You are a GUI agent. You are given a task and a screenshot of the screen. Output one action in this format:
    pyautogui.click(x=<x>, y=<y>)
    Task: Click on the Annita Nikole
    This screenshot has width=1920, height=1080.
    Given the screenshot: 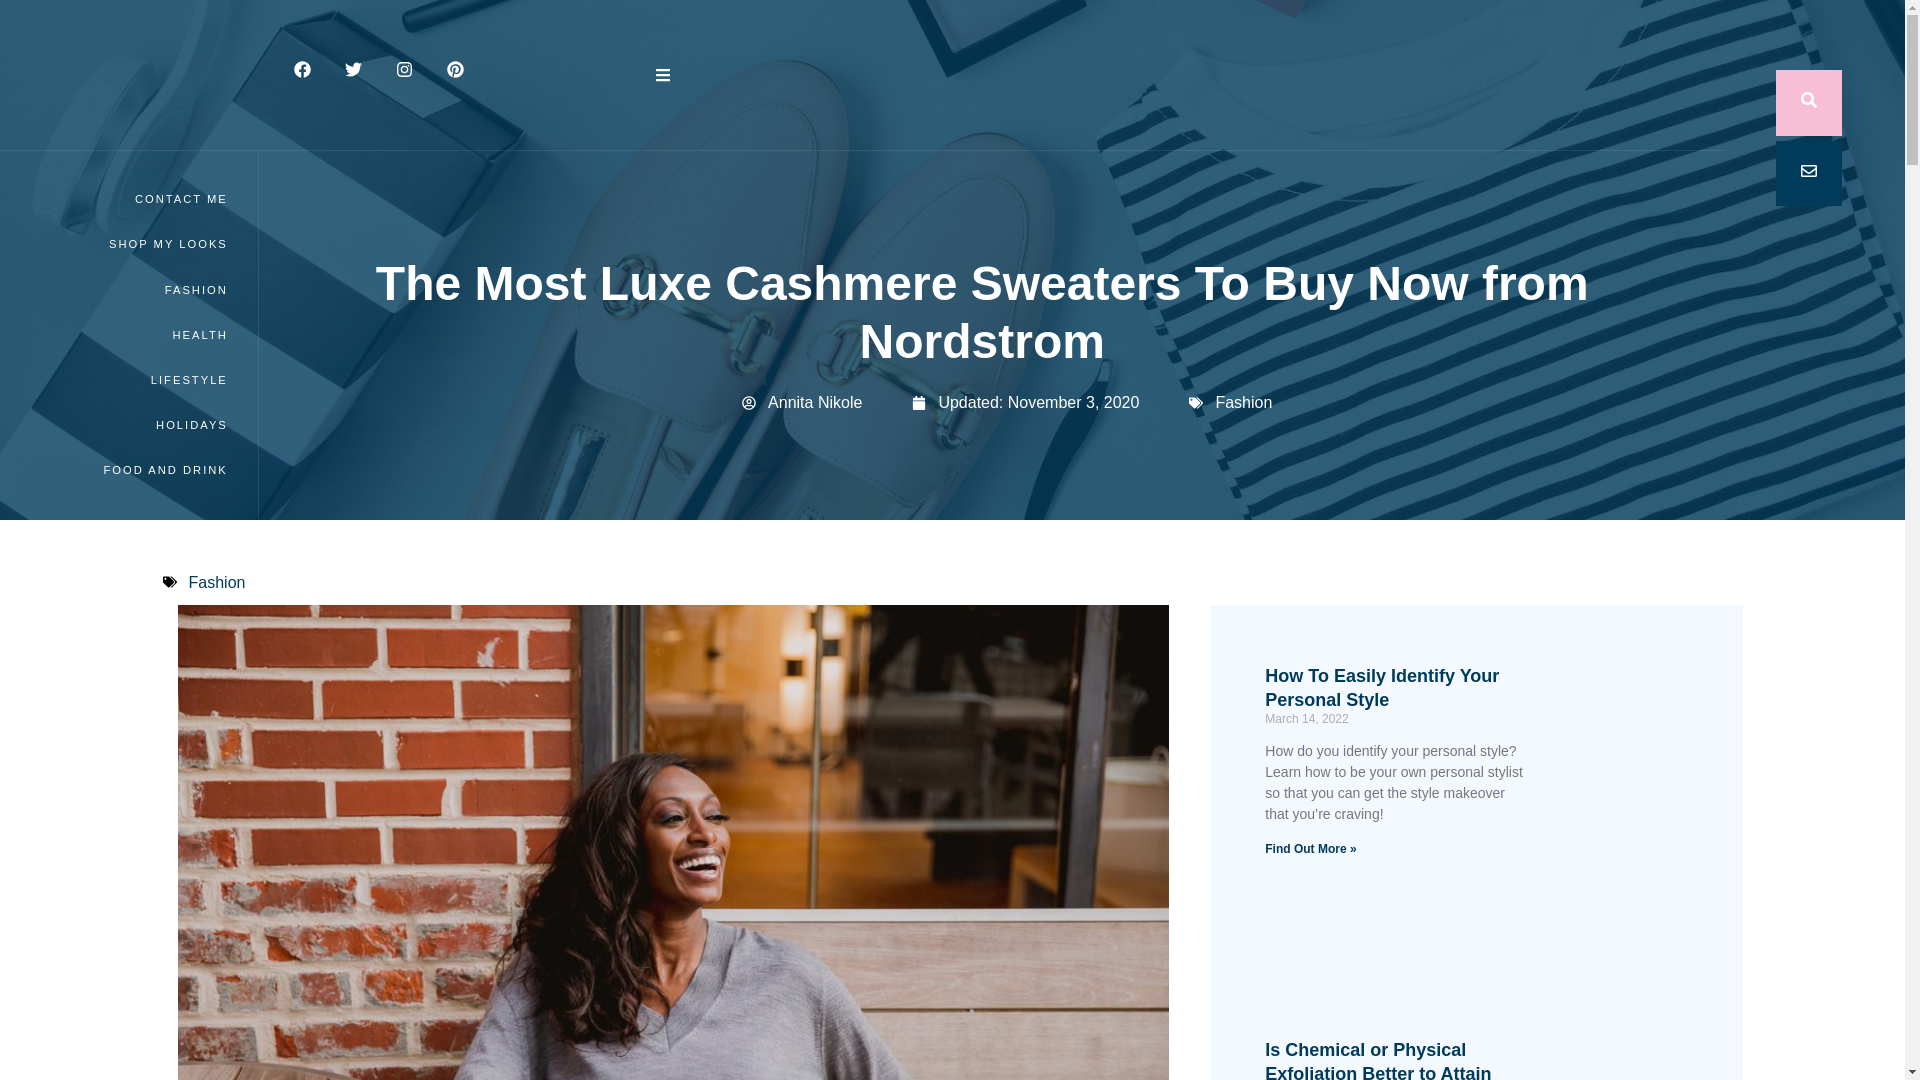 What is the action you would take?
    pyautogui.click(x=802, y=402)
    